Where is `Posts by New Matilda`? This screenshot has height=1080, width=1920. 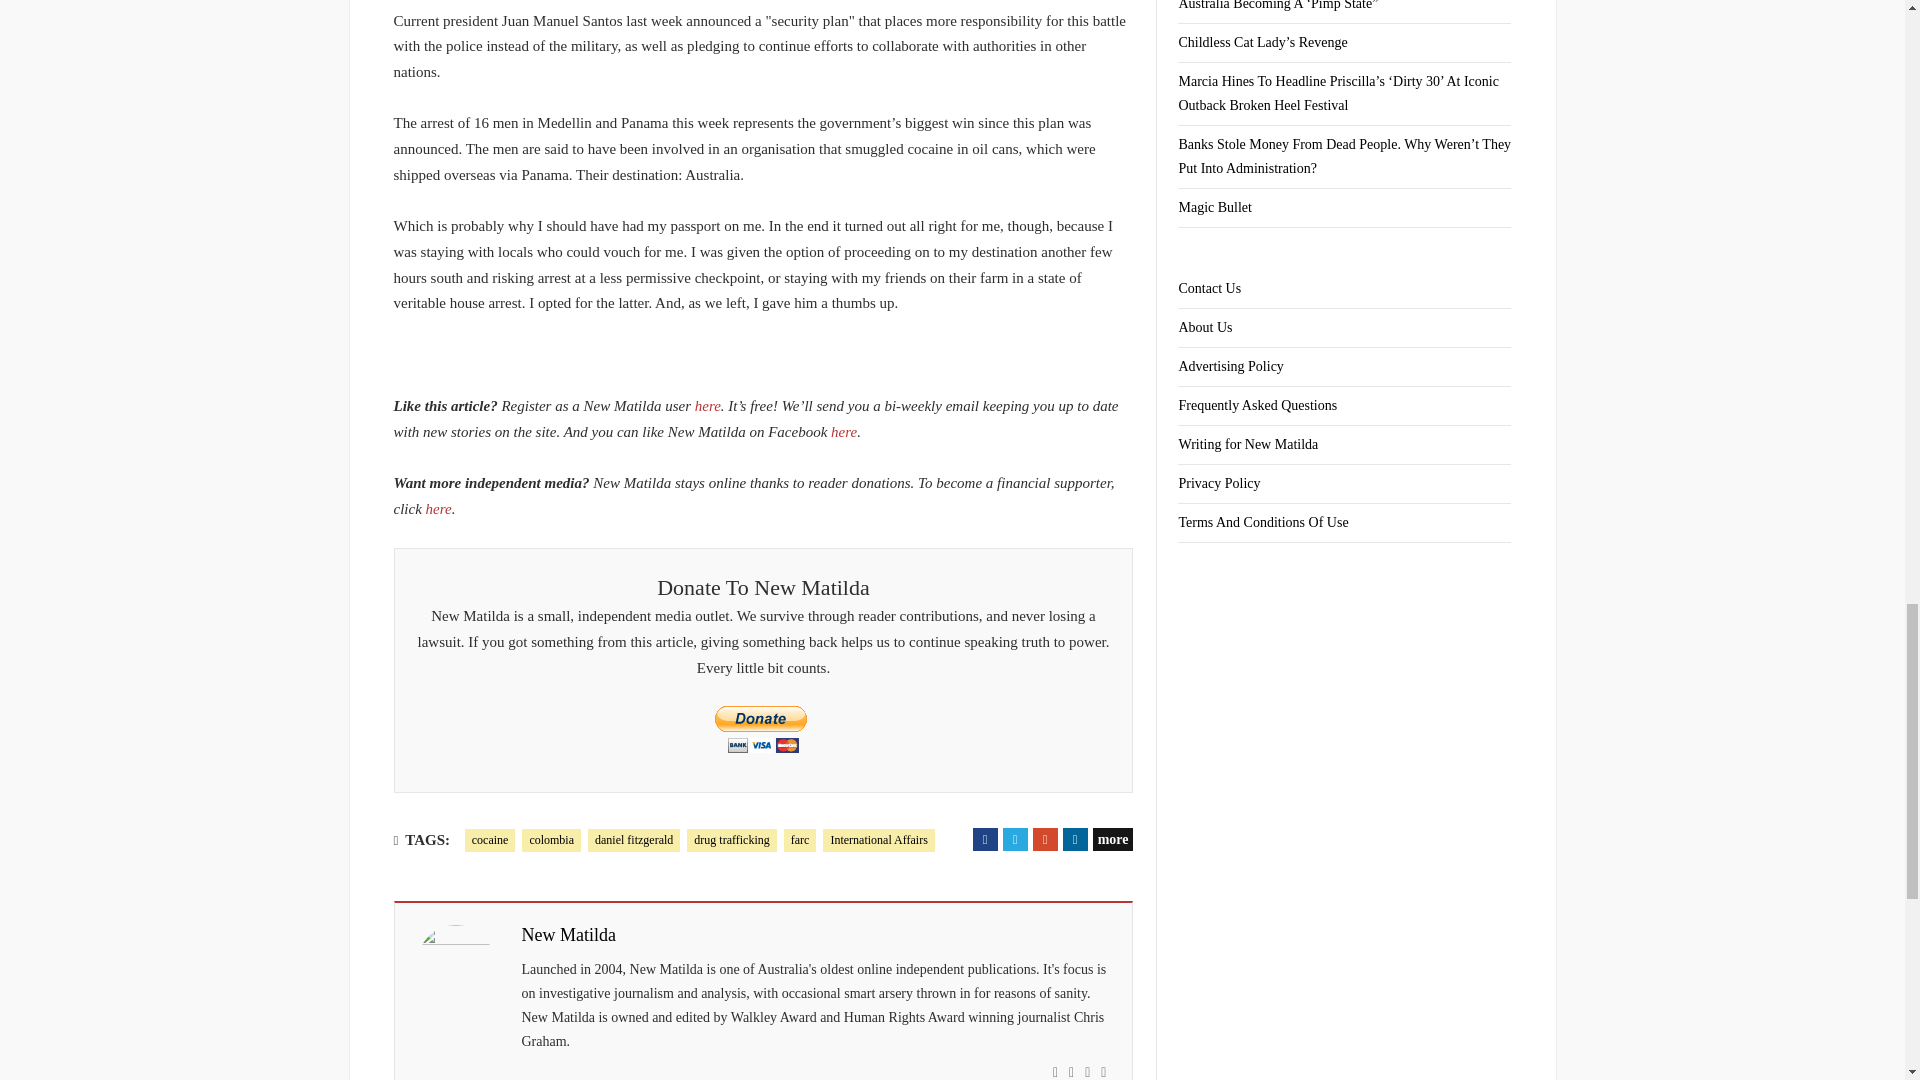
Posts by New Matilda is located at coordinates (569, 936).